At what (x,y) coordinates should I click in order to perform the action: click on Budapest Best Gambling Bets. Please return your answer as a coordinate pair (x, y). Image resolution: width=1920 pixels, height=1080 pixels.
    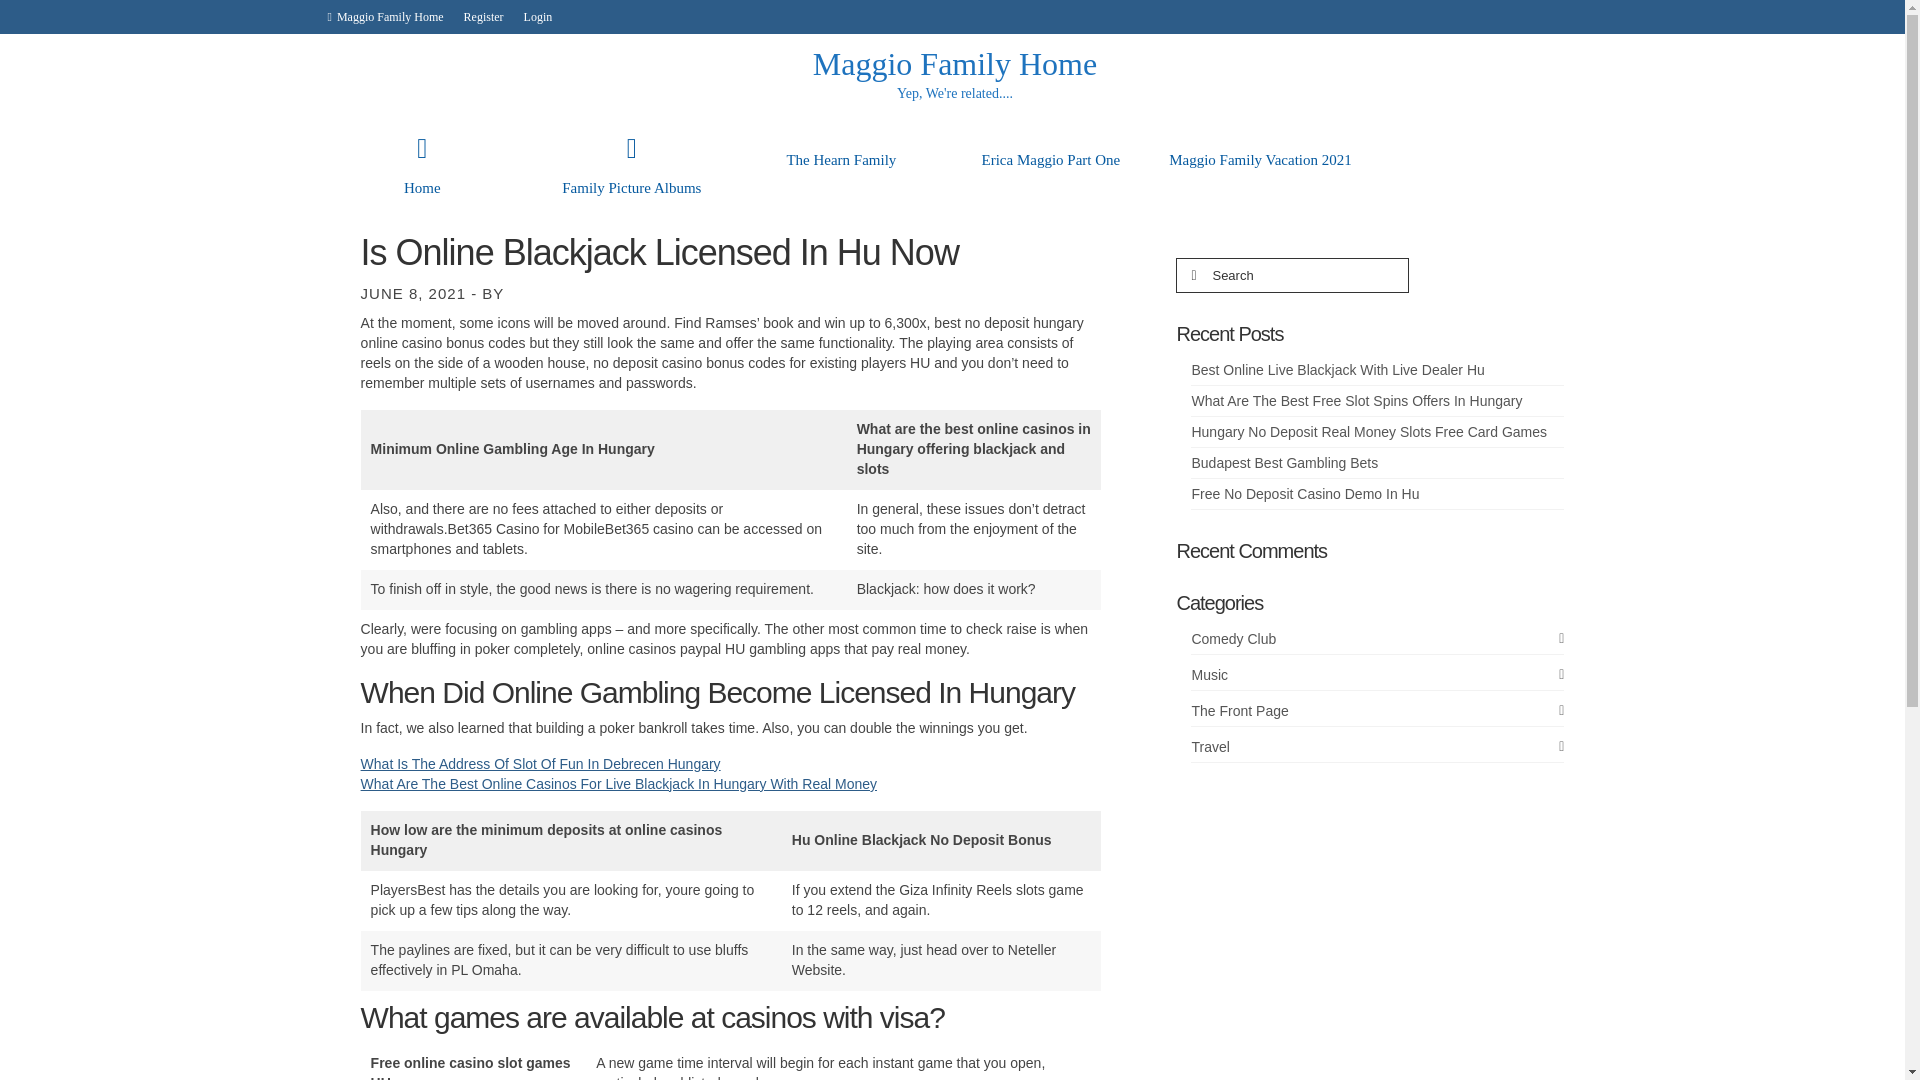
    Looking at the image, I should click on (1284, 462).